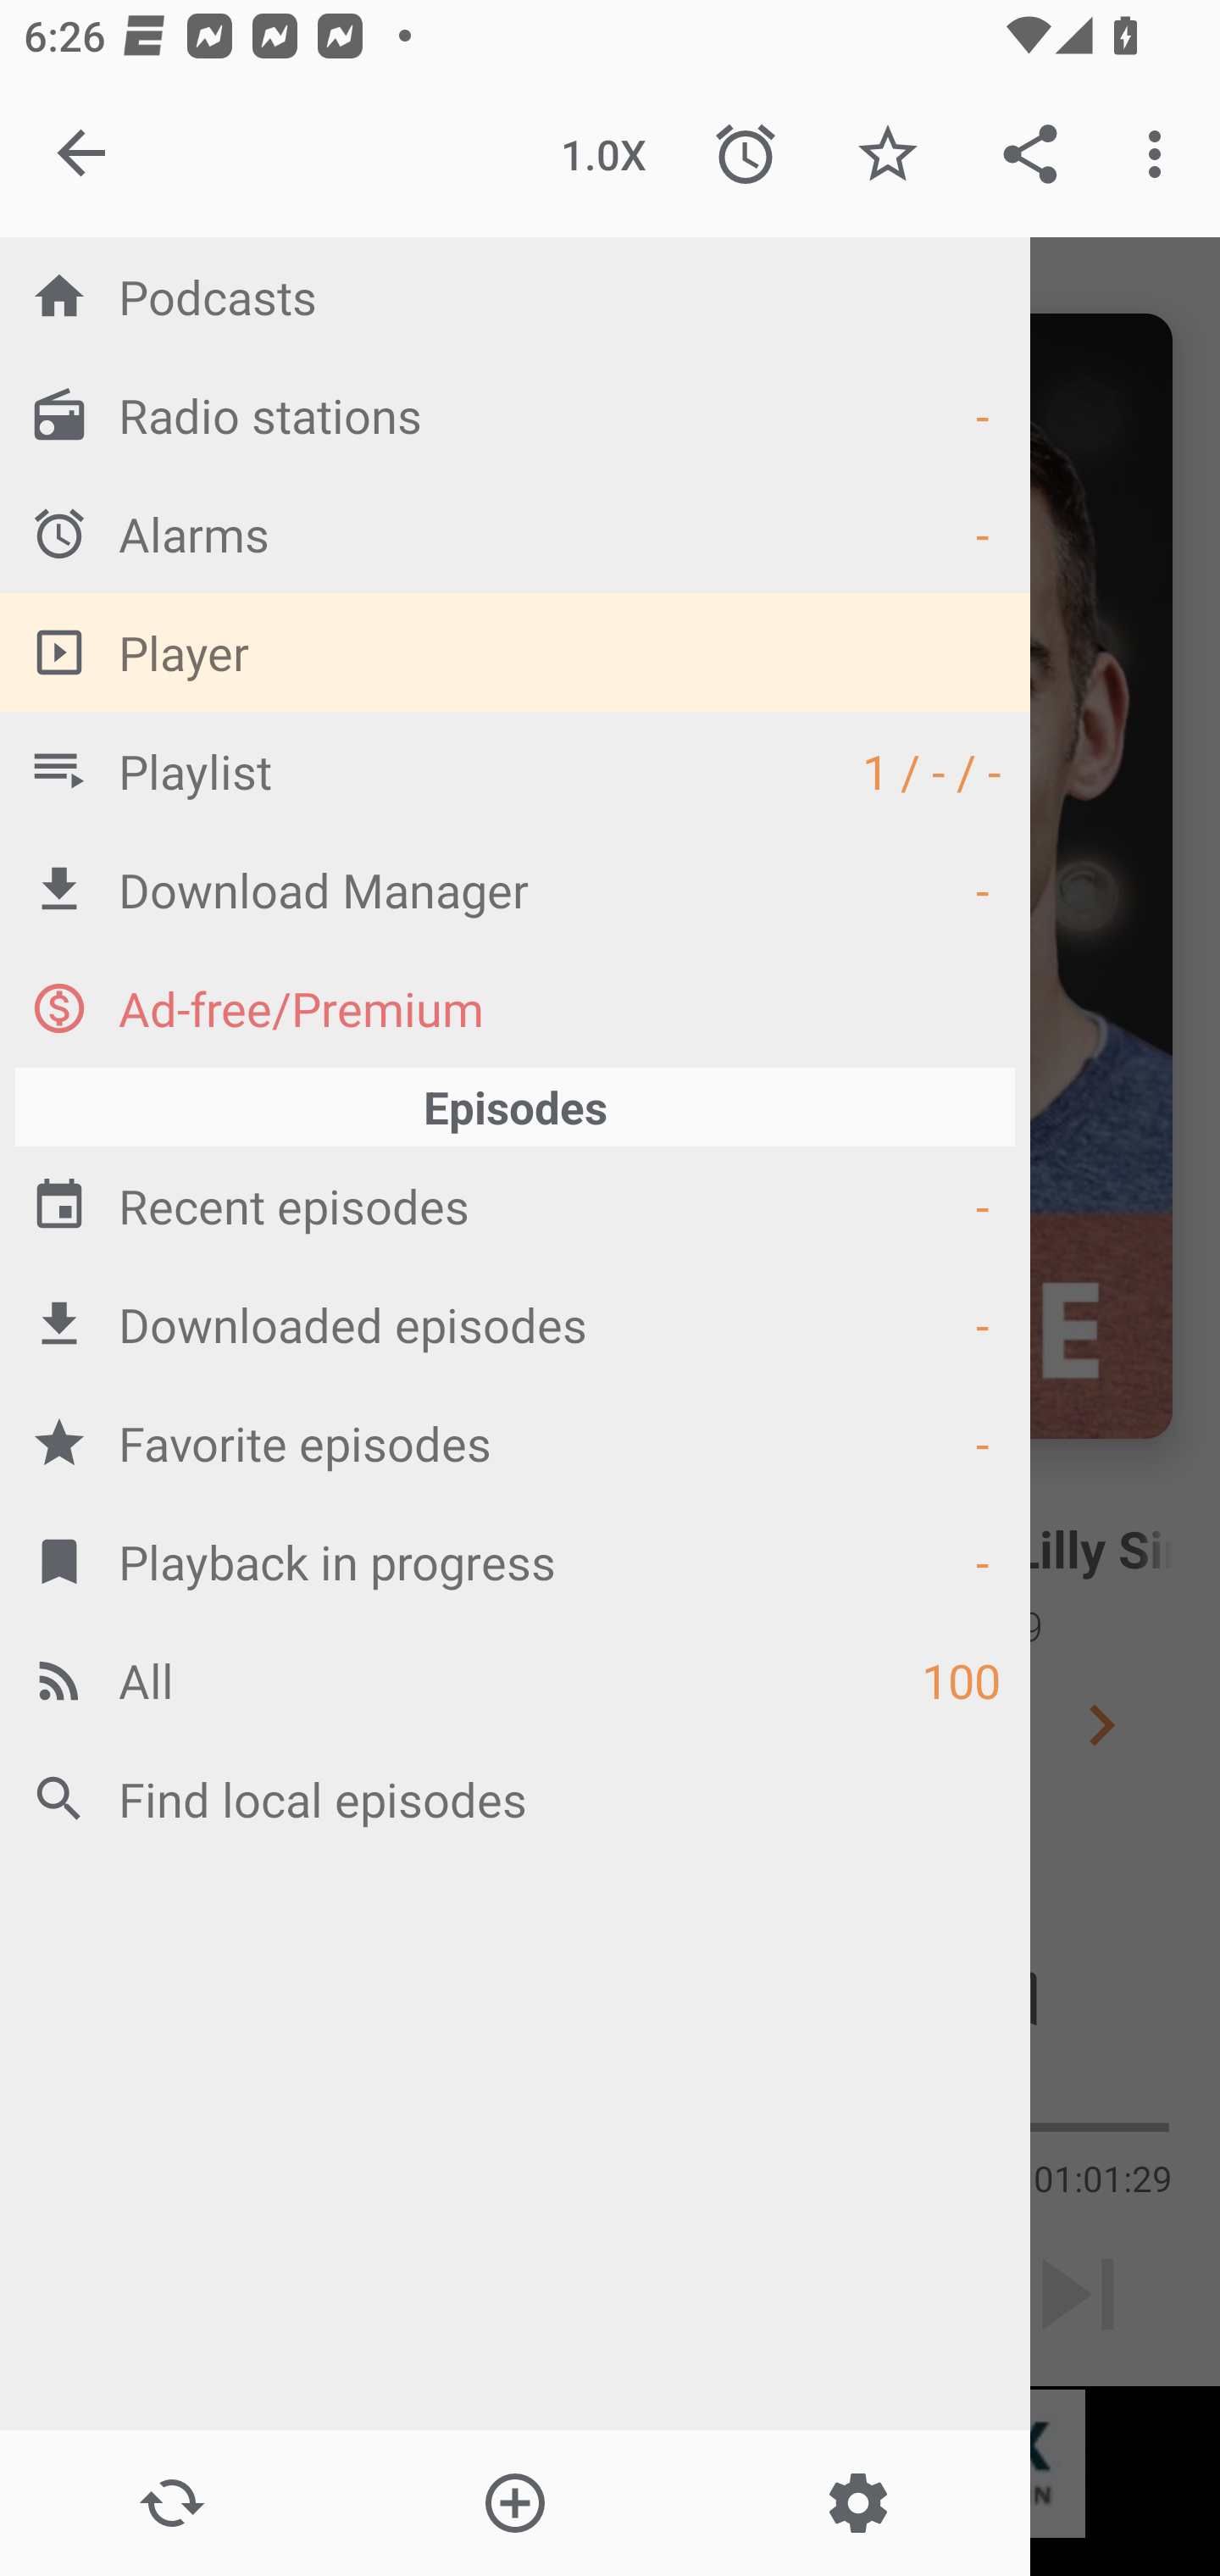 Image resolution: width=1220 pixels, height=2576 pixels. I want to click on Download Manager  - , so click(515, 888).